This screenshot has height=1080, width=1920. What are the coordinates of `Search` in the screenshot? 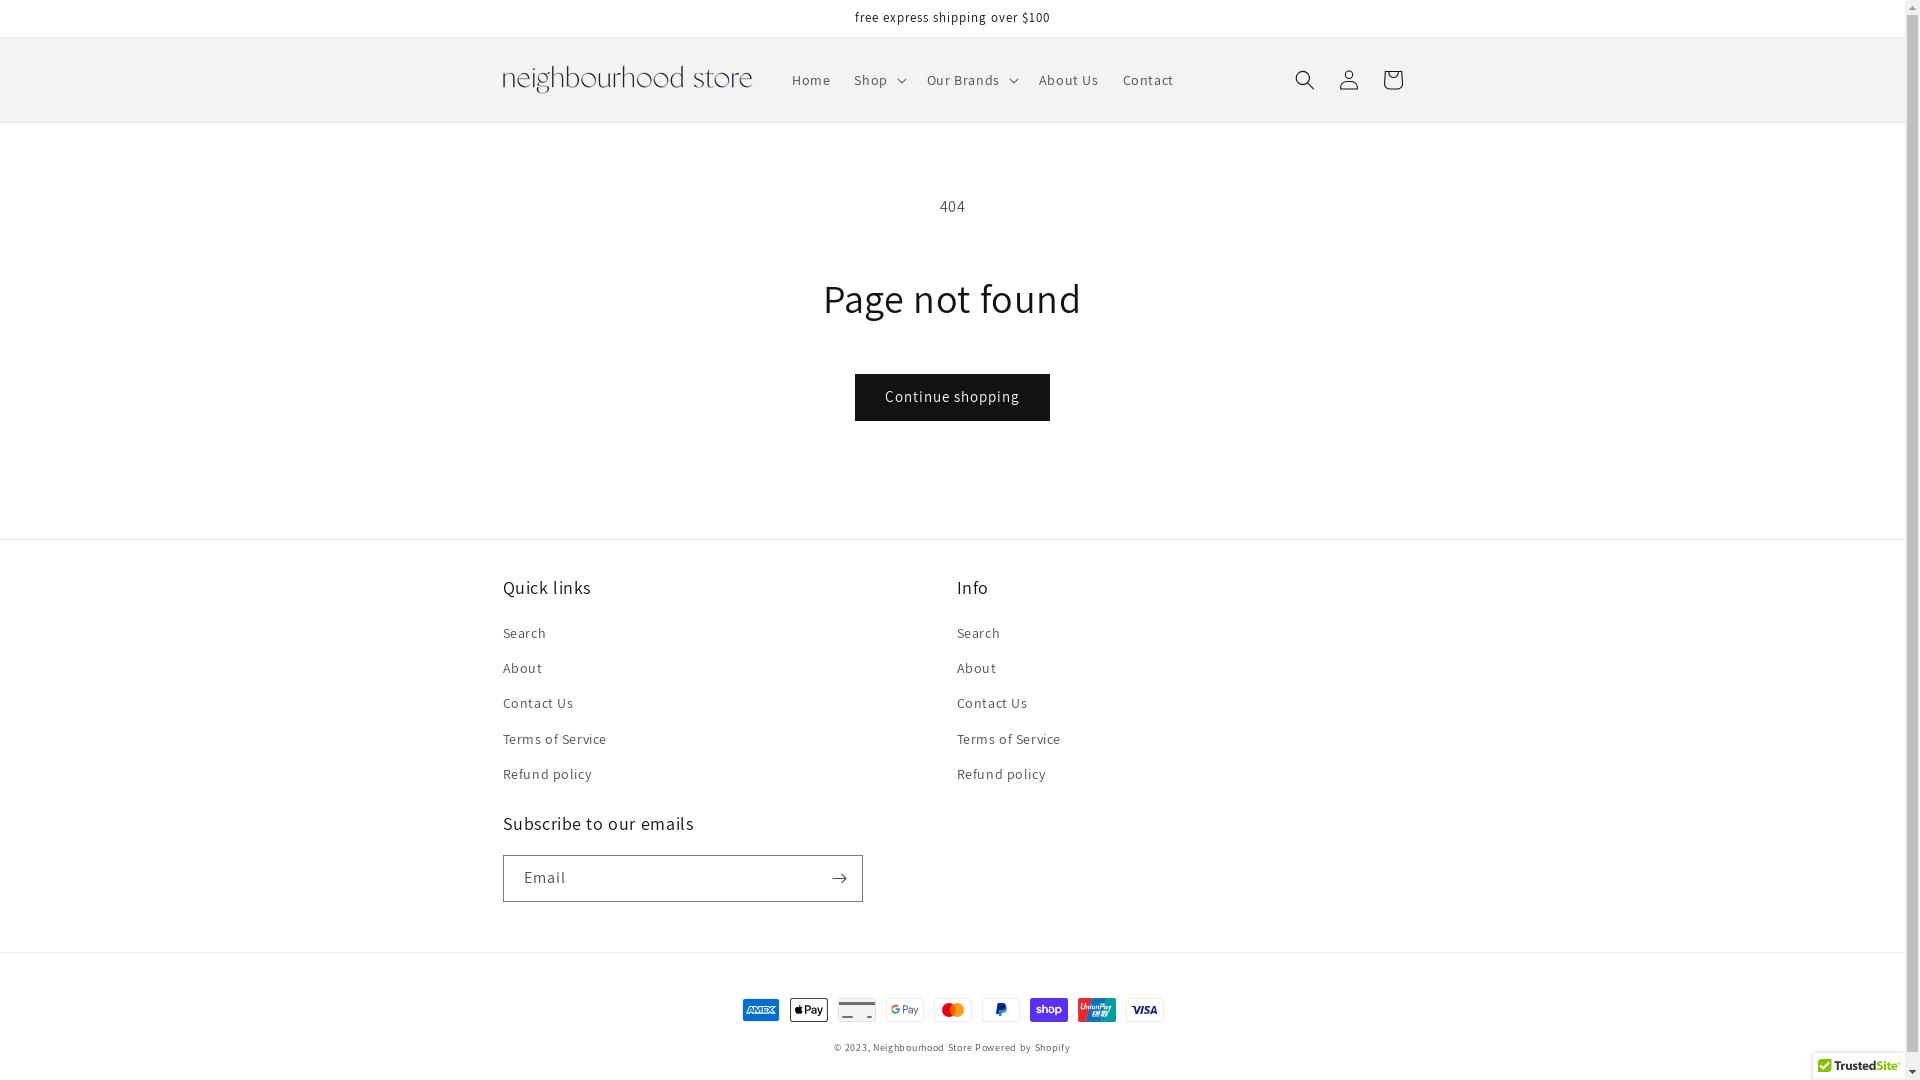 It's located at (978, 636).